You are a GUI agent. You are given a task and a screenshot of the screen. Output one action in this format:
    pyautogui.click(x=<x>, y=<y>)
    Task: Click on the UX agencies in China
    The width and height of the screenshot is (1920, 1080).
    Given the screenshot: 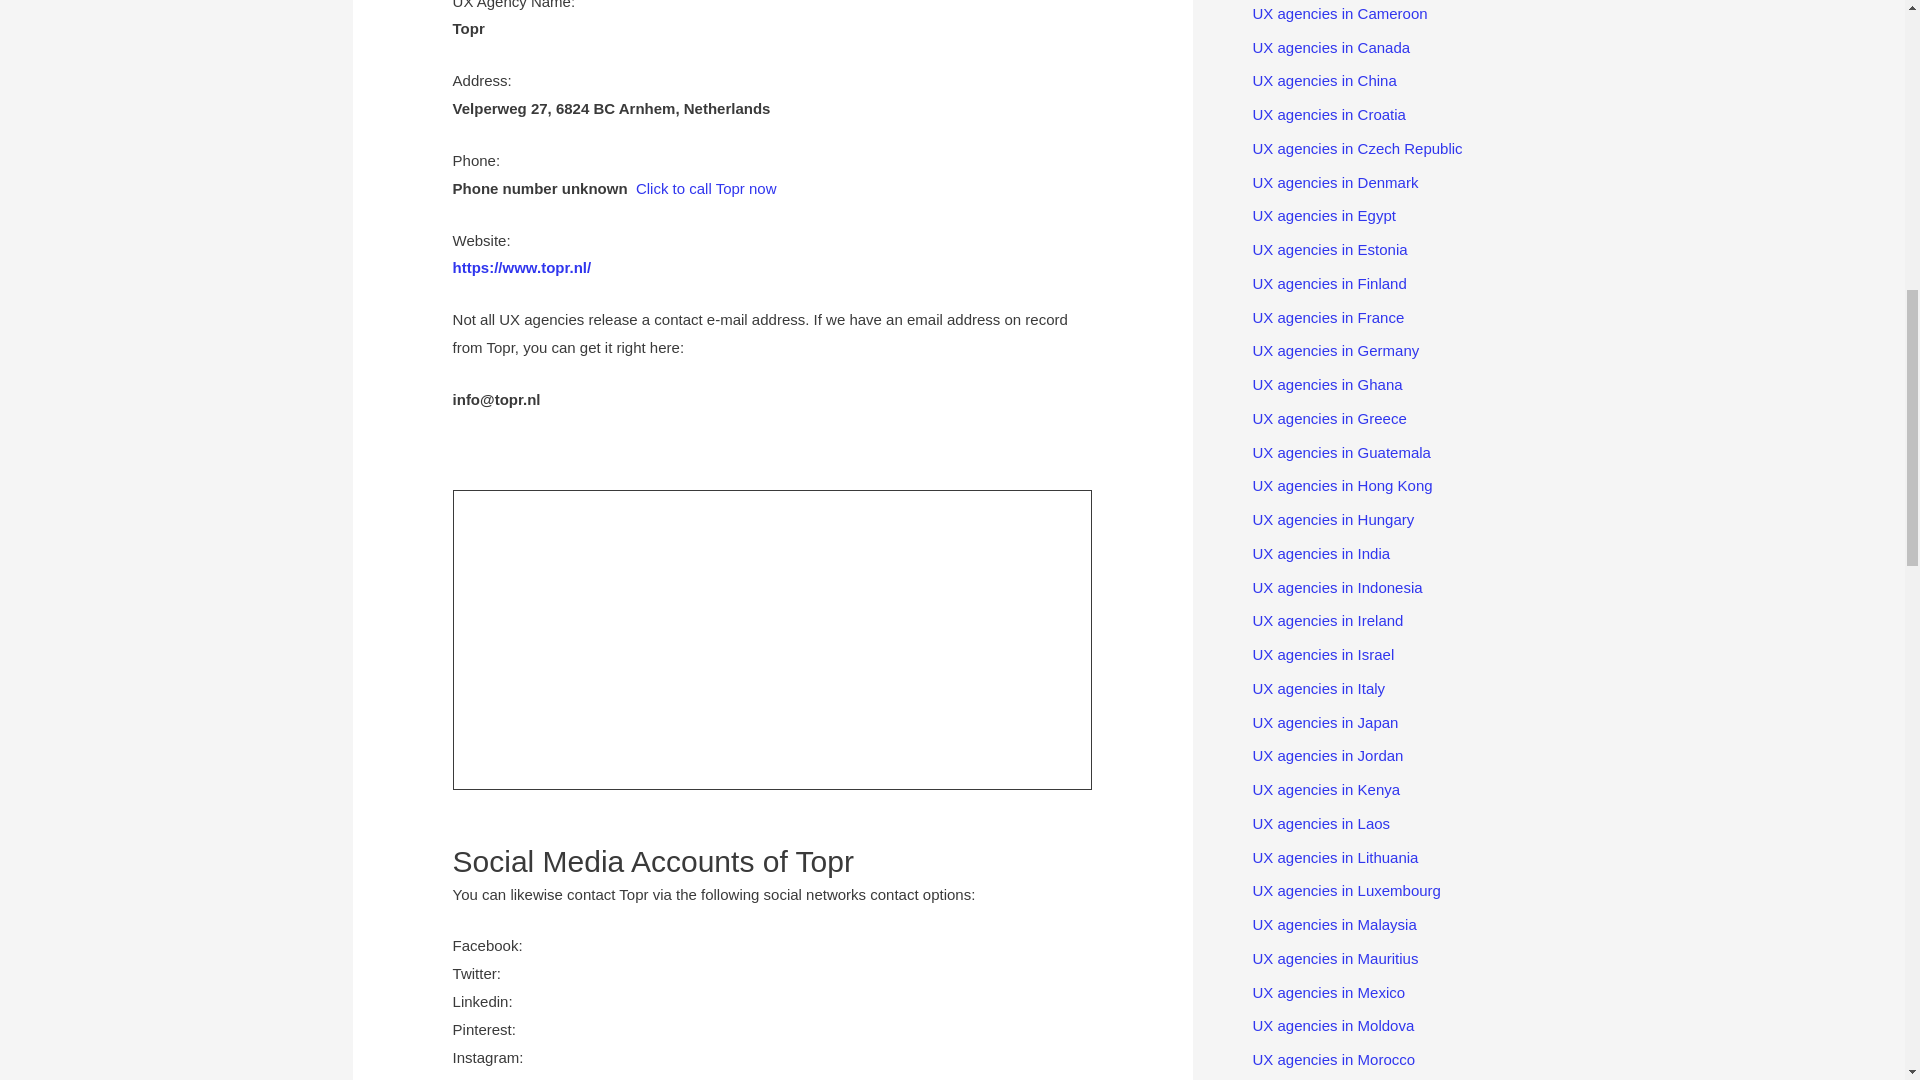 What is the action you would take?
    pyautogui.click(x=1323, y=80)
    